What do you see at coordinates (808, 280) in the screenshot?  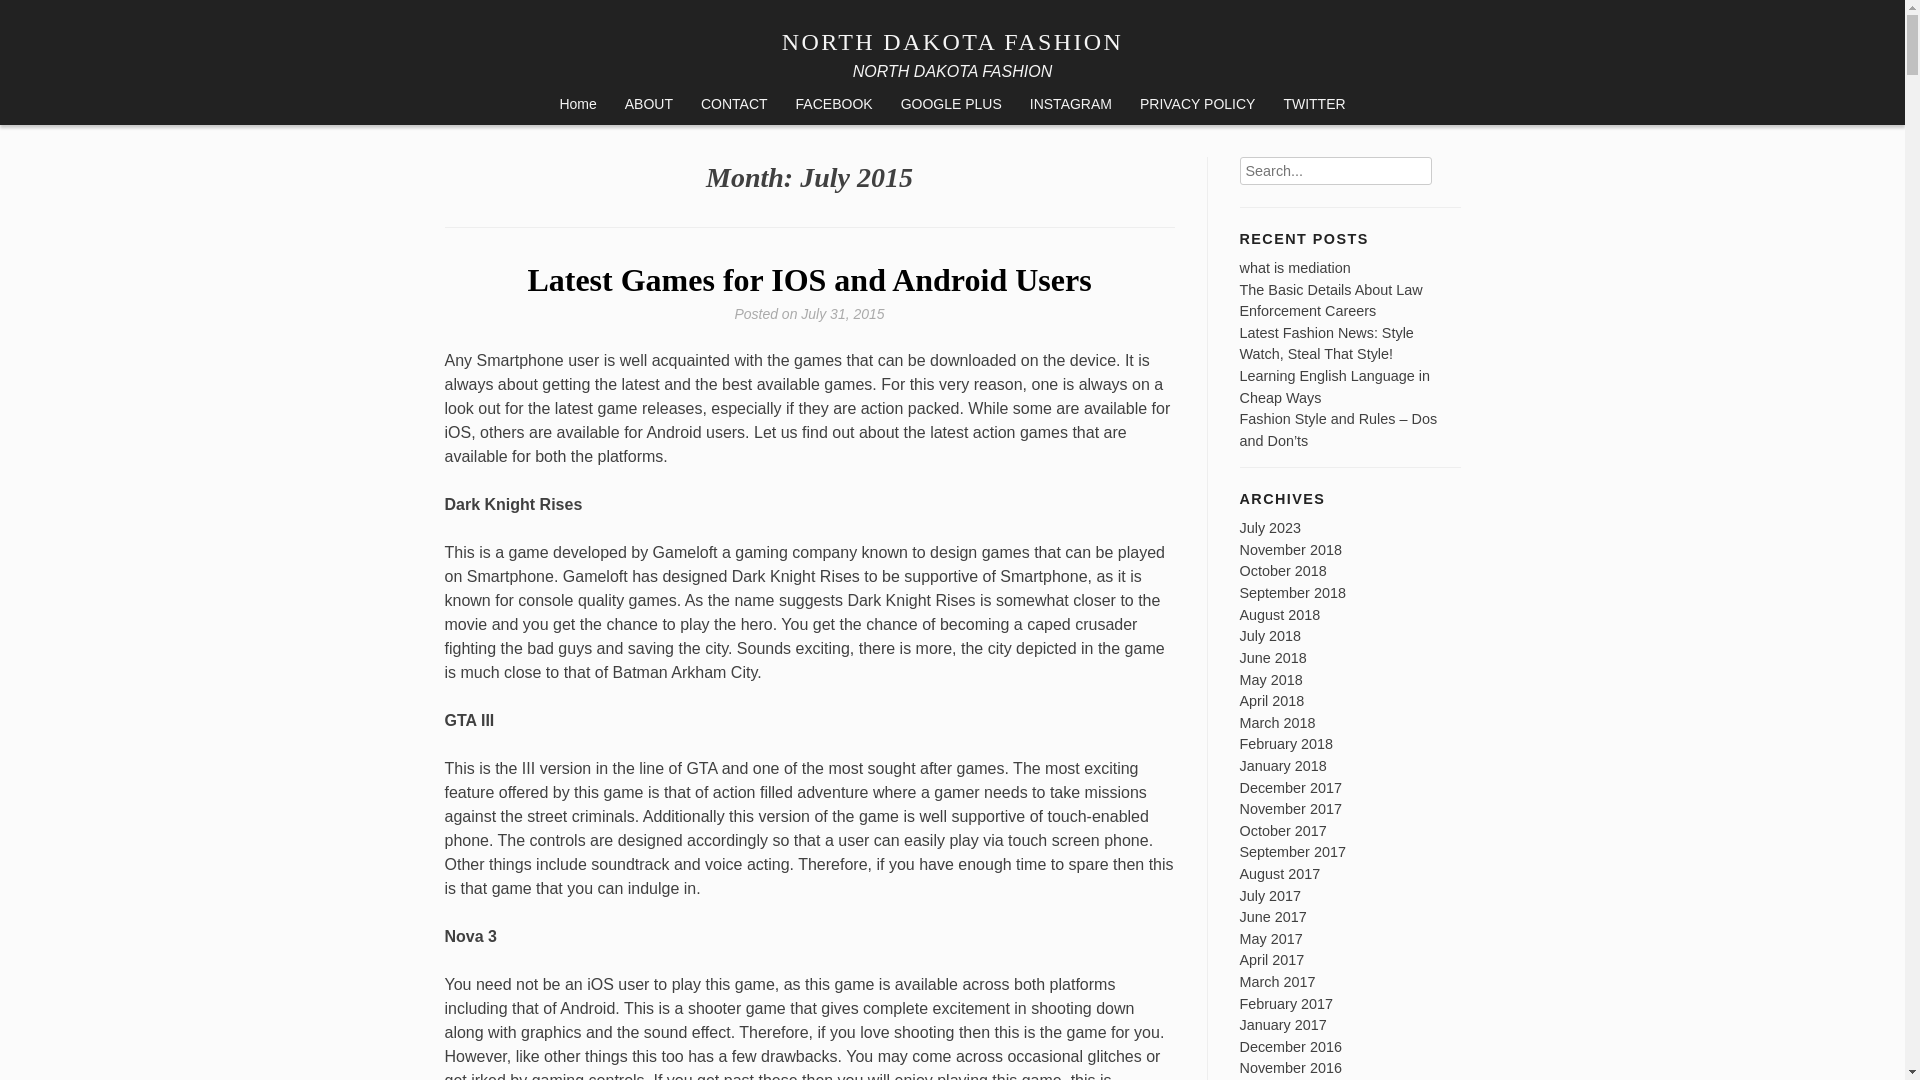 I see `Latest Games for IOS and Android Users` at bounding box center [808, 280].